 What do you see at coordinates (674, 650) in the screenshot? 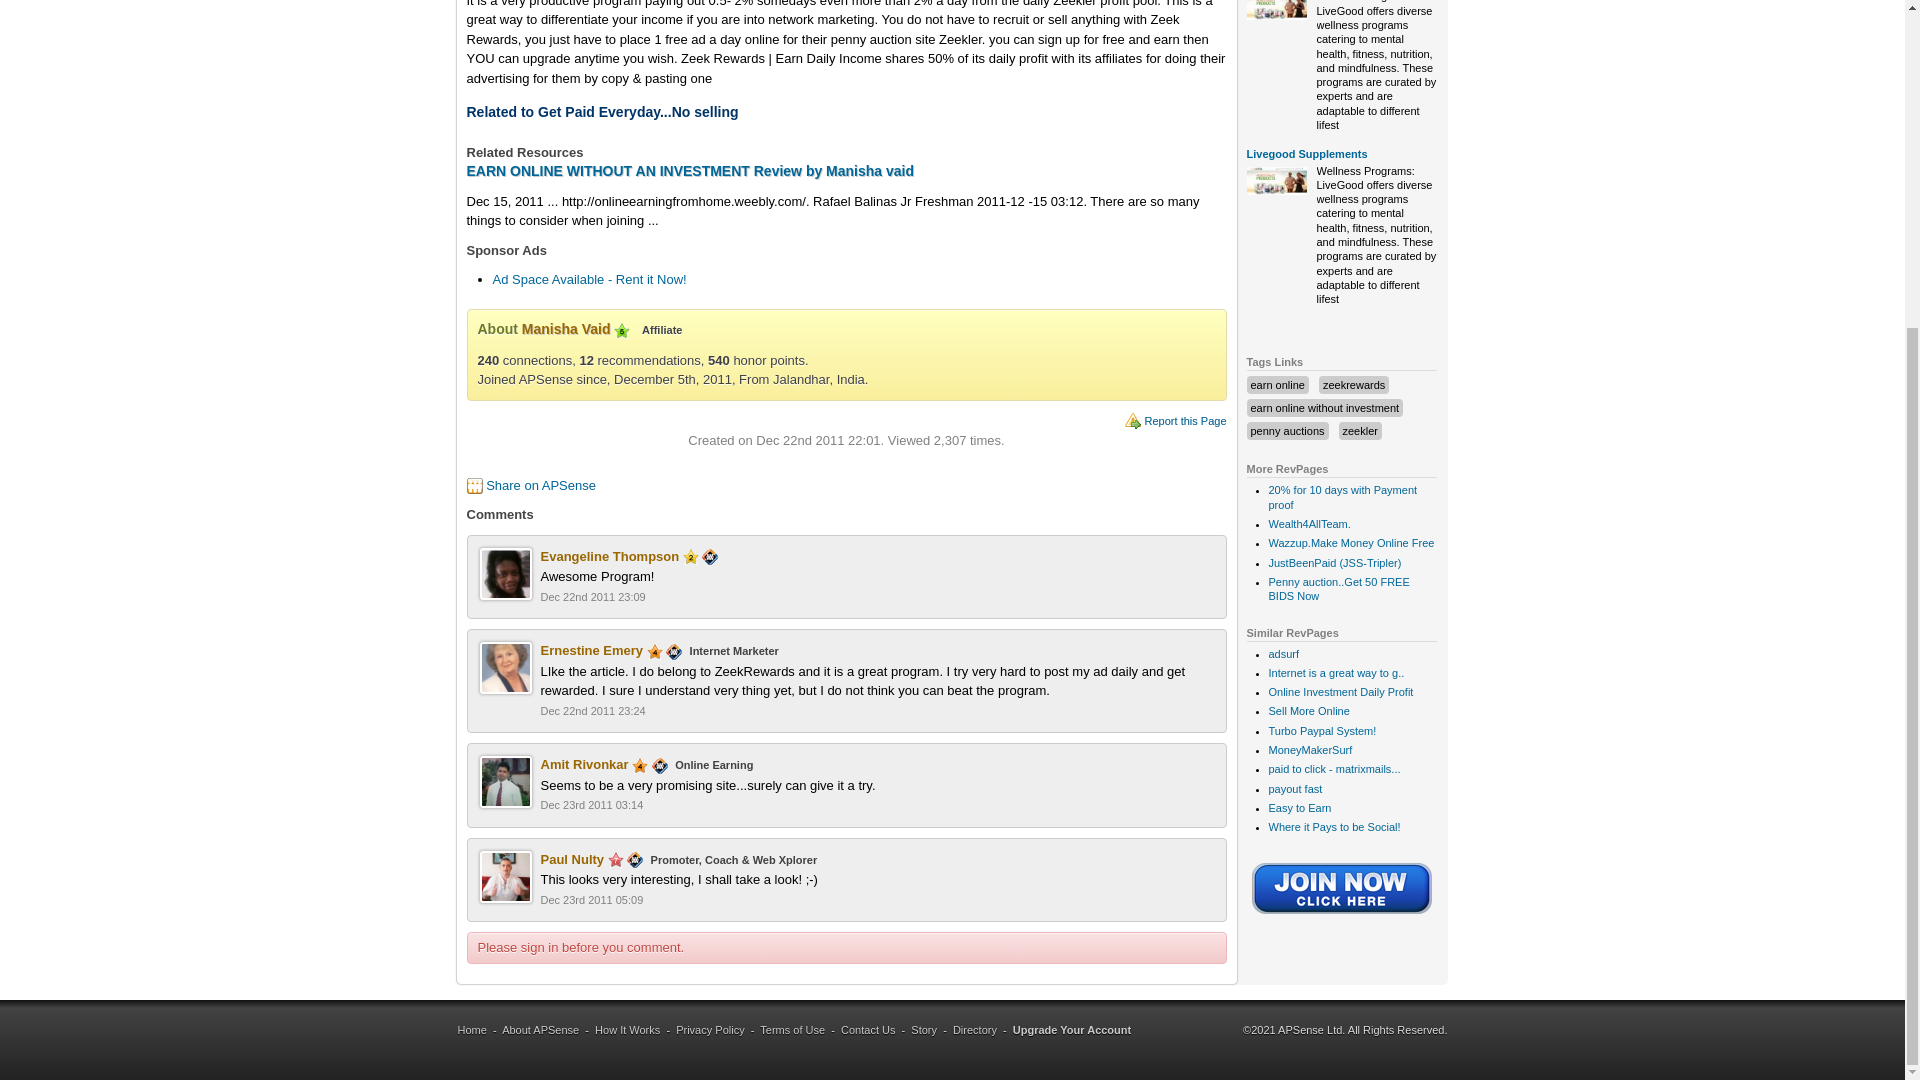
I see `View Business Center` at bounding box center [674, 650].